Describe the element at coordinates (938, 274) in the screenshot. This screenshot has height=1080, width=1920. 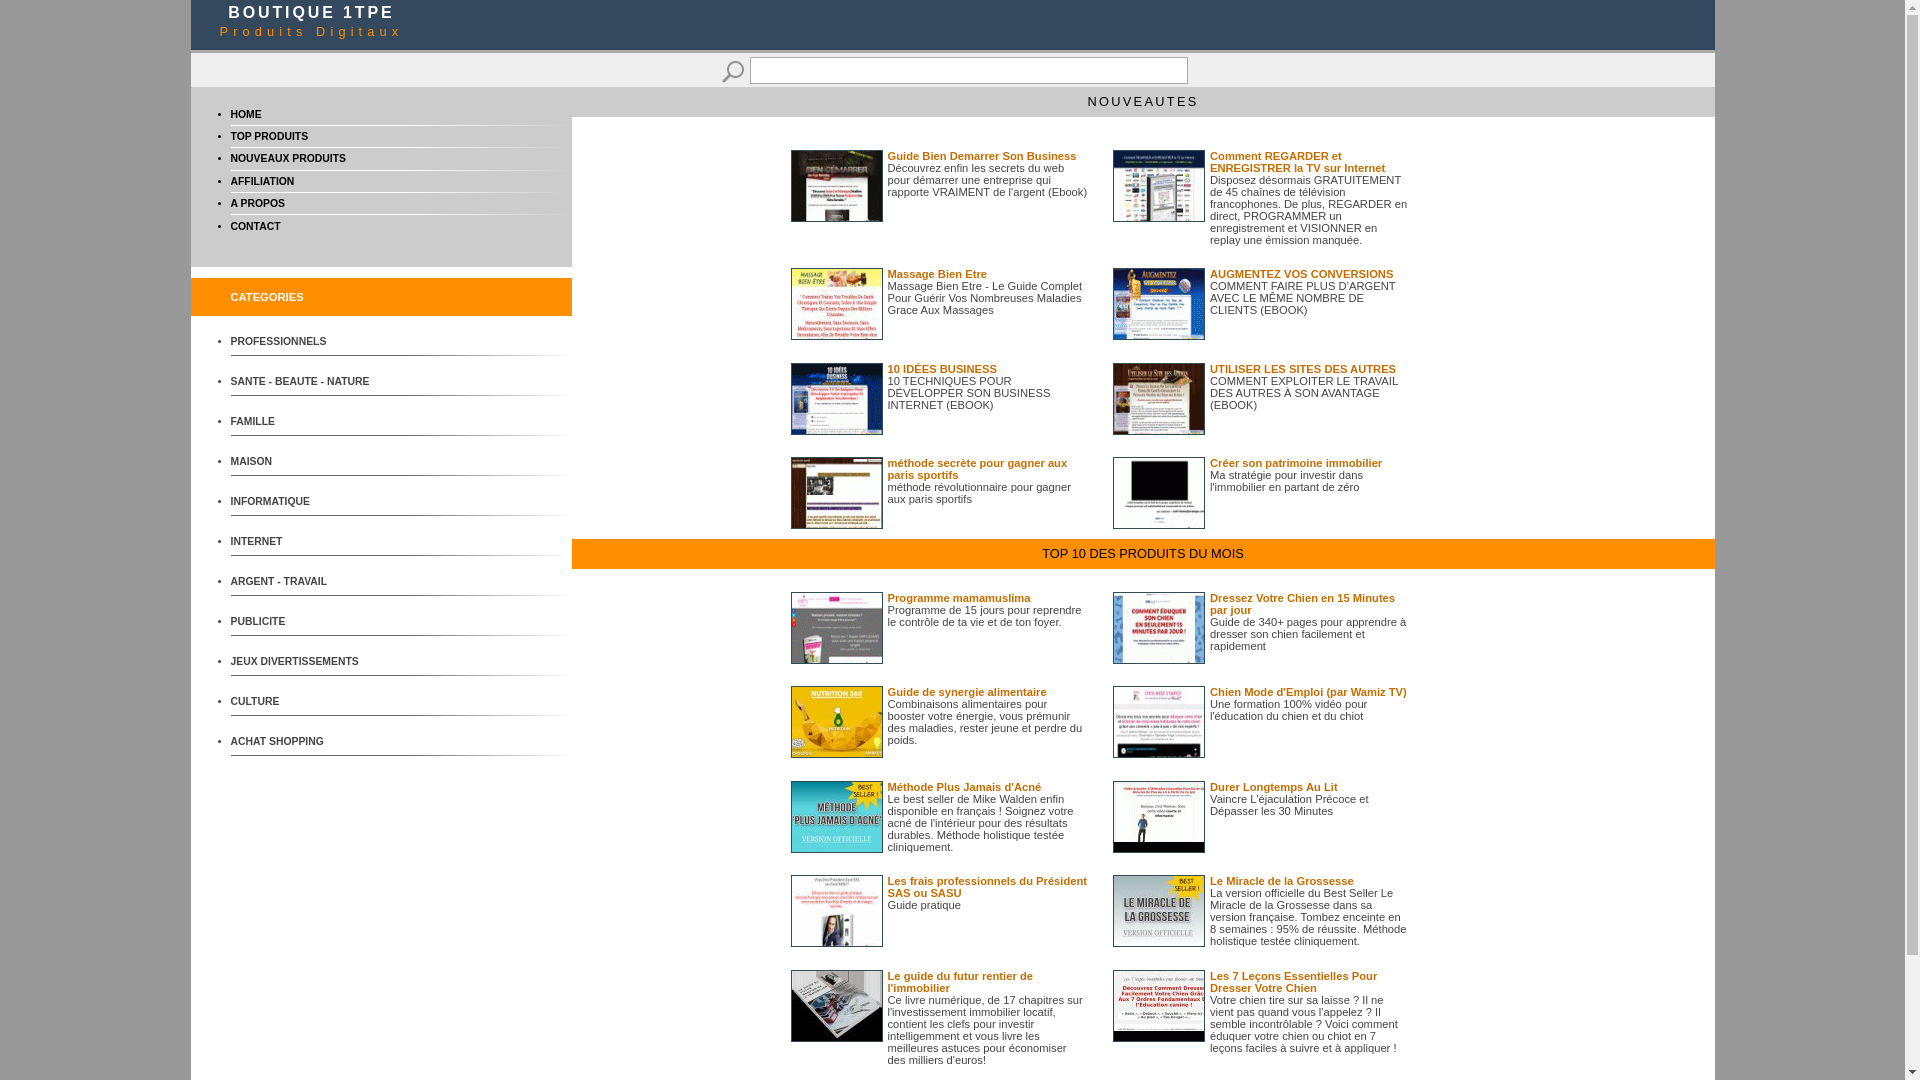
I see `Massage Bien Etre` at that location.